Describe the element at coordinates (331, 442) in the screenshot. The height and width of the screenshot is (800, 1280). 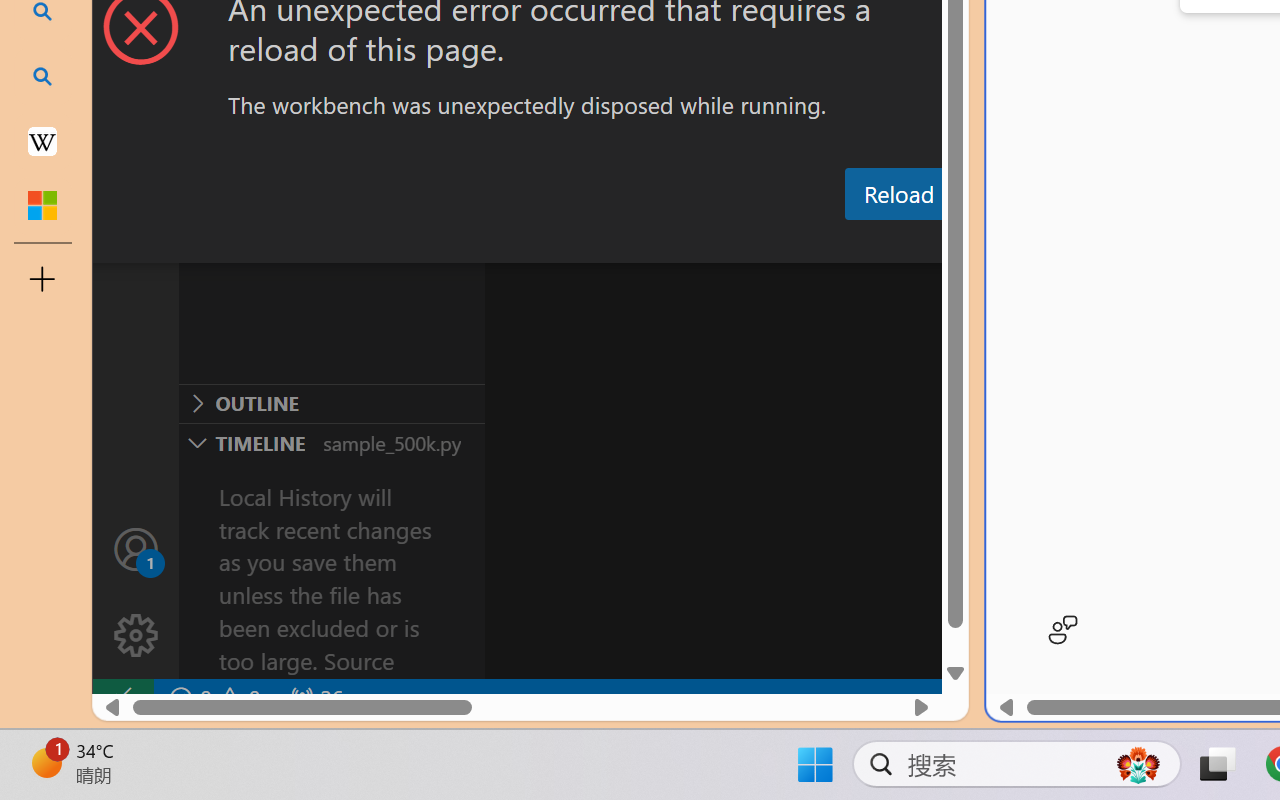
I see `Timeline Section` at that location.